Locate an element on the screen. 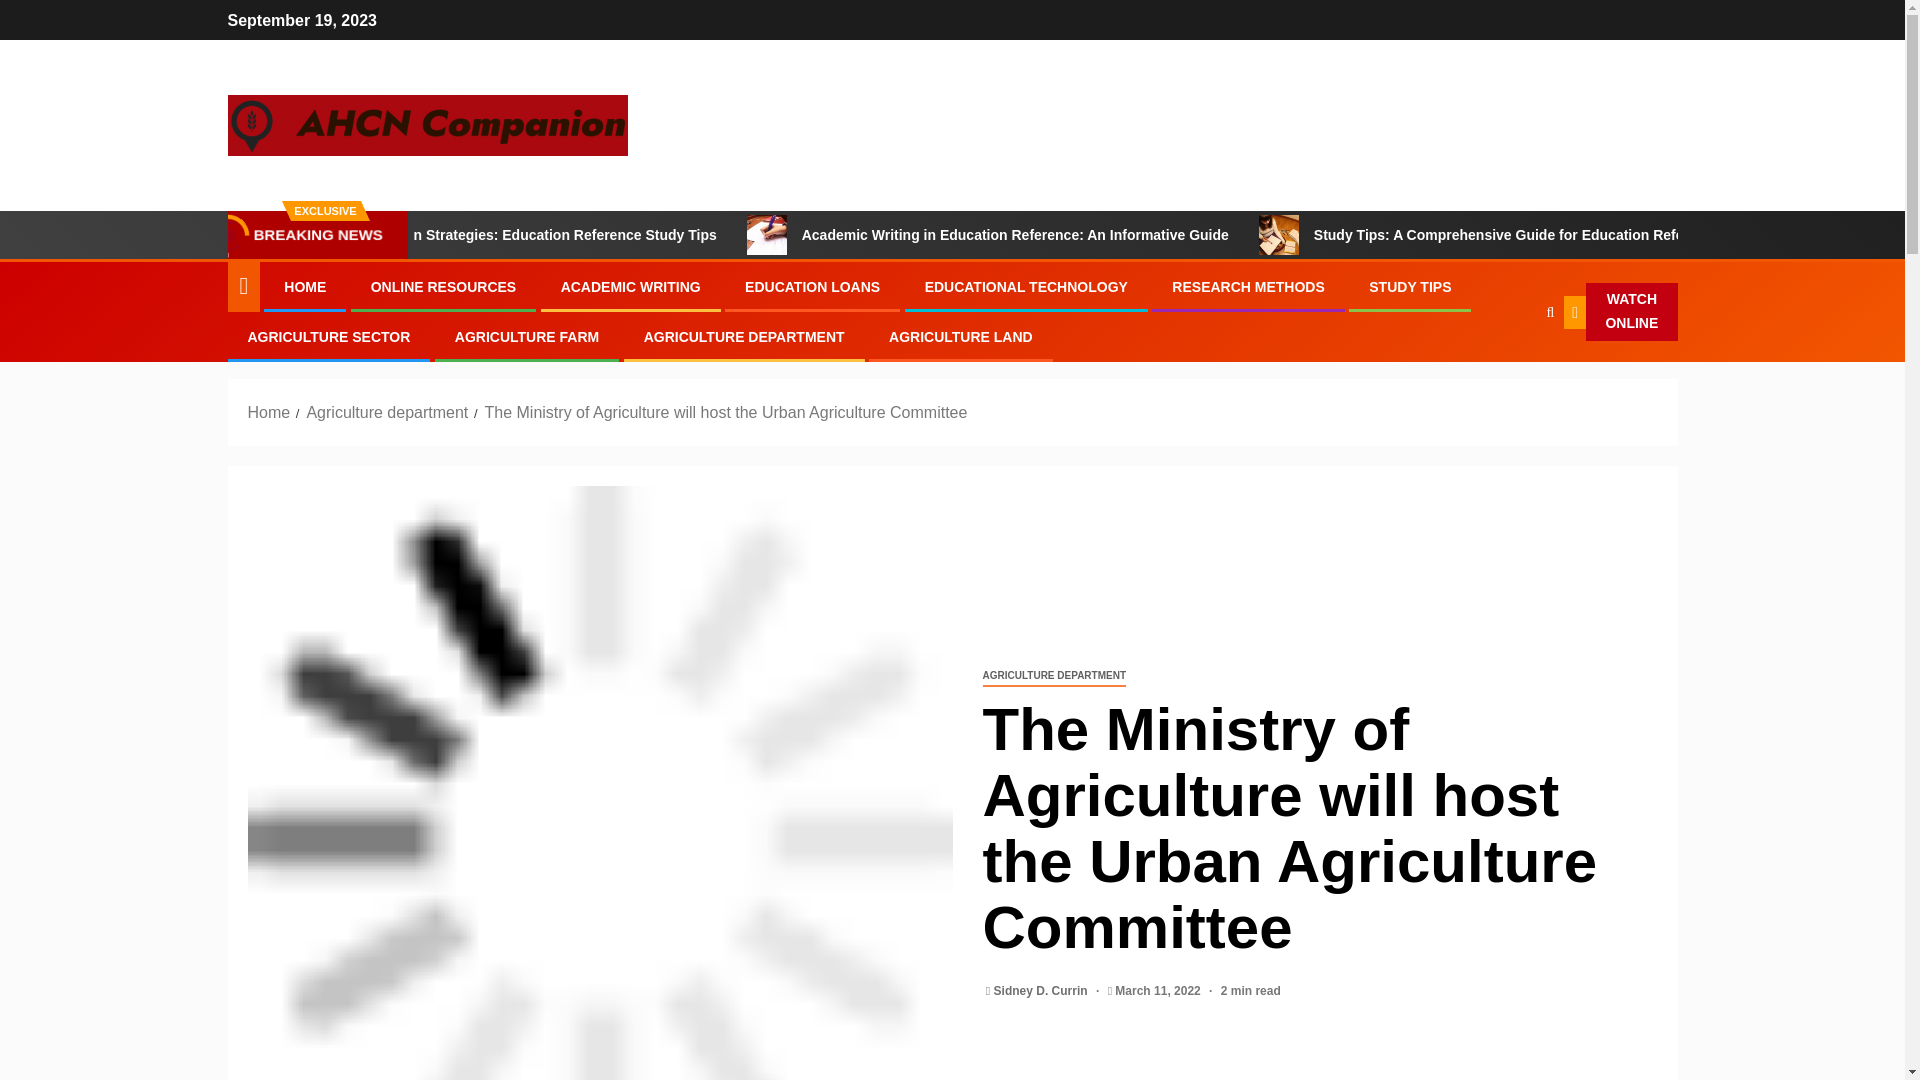 This screenshot has height=1080, width=1920. Test Preparation Strategies: Education Reference Study Tips is located at coordinates (642, 234).